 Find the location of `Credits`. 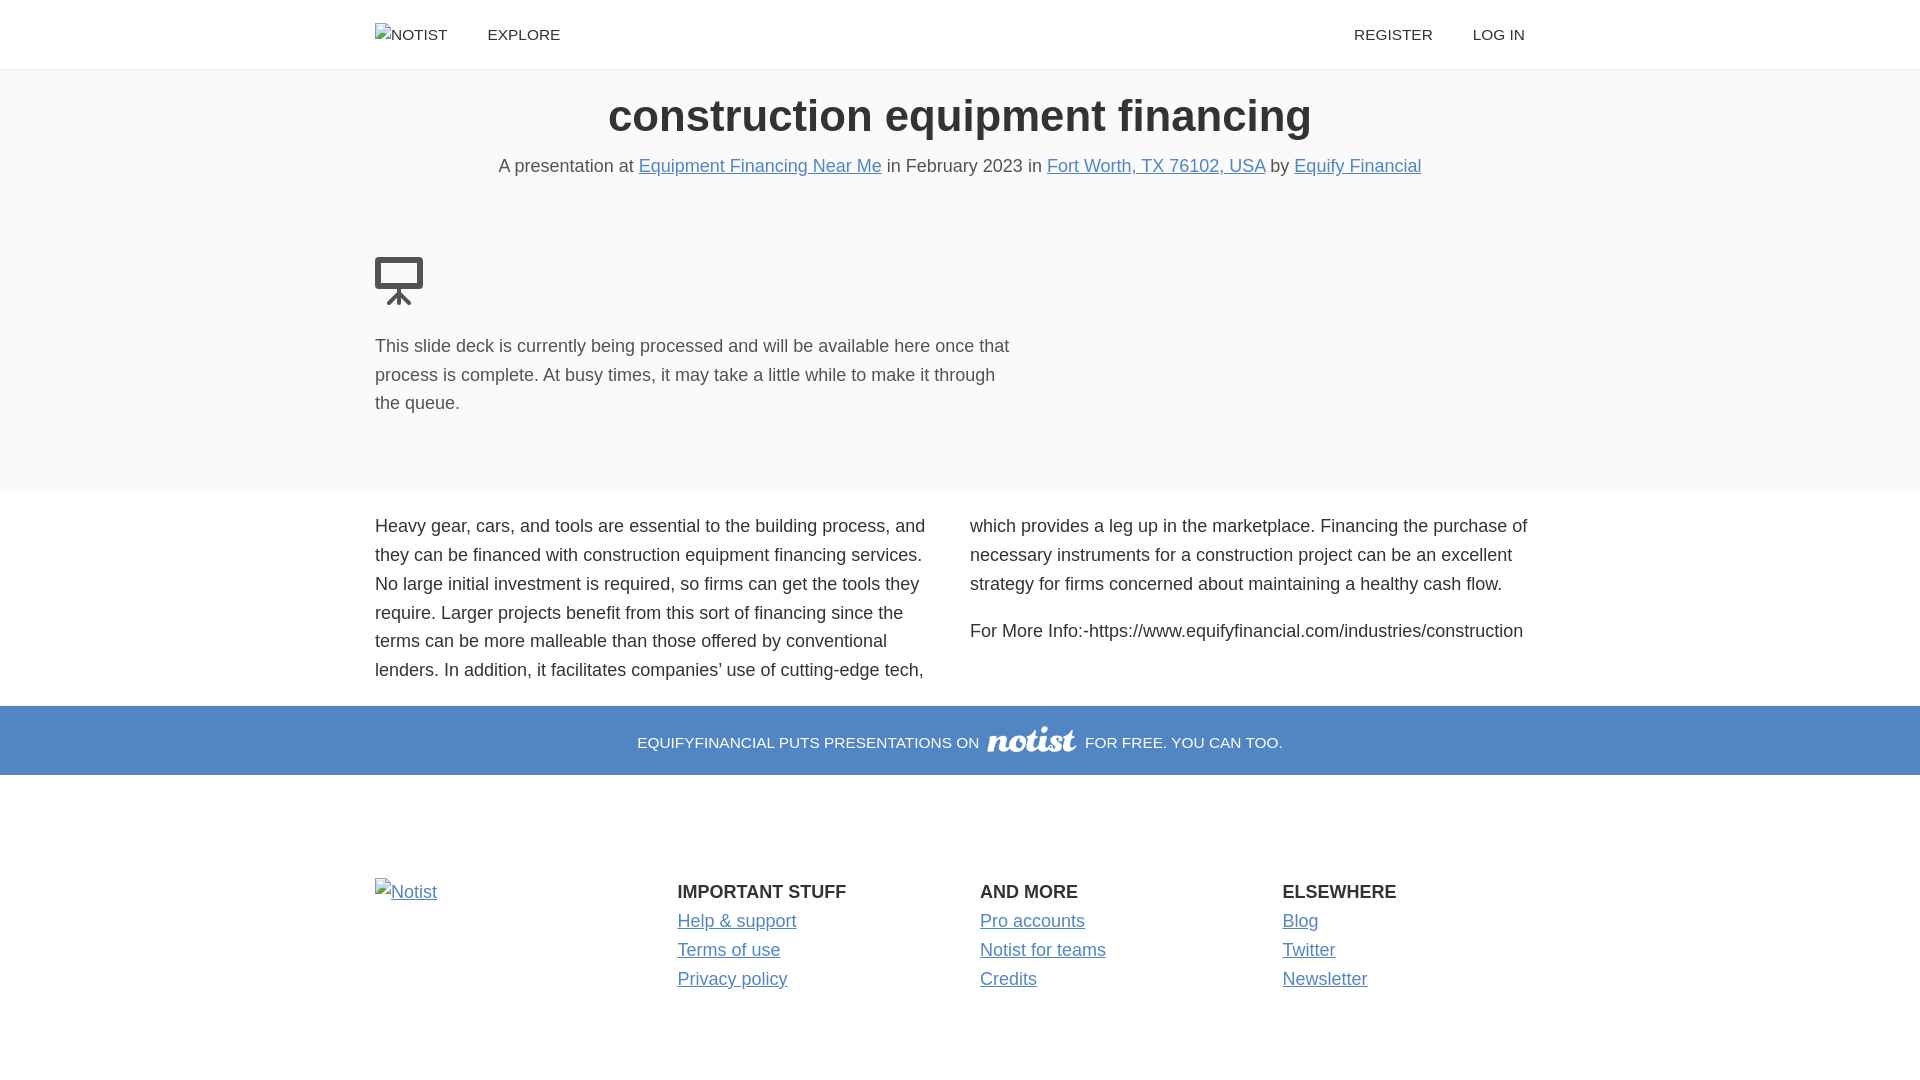

Credits is located at coordinates (1008, 978).